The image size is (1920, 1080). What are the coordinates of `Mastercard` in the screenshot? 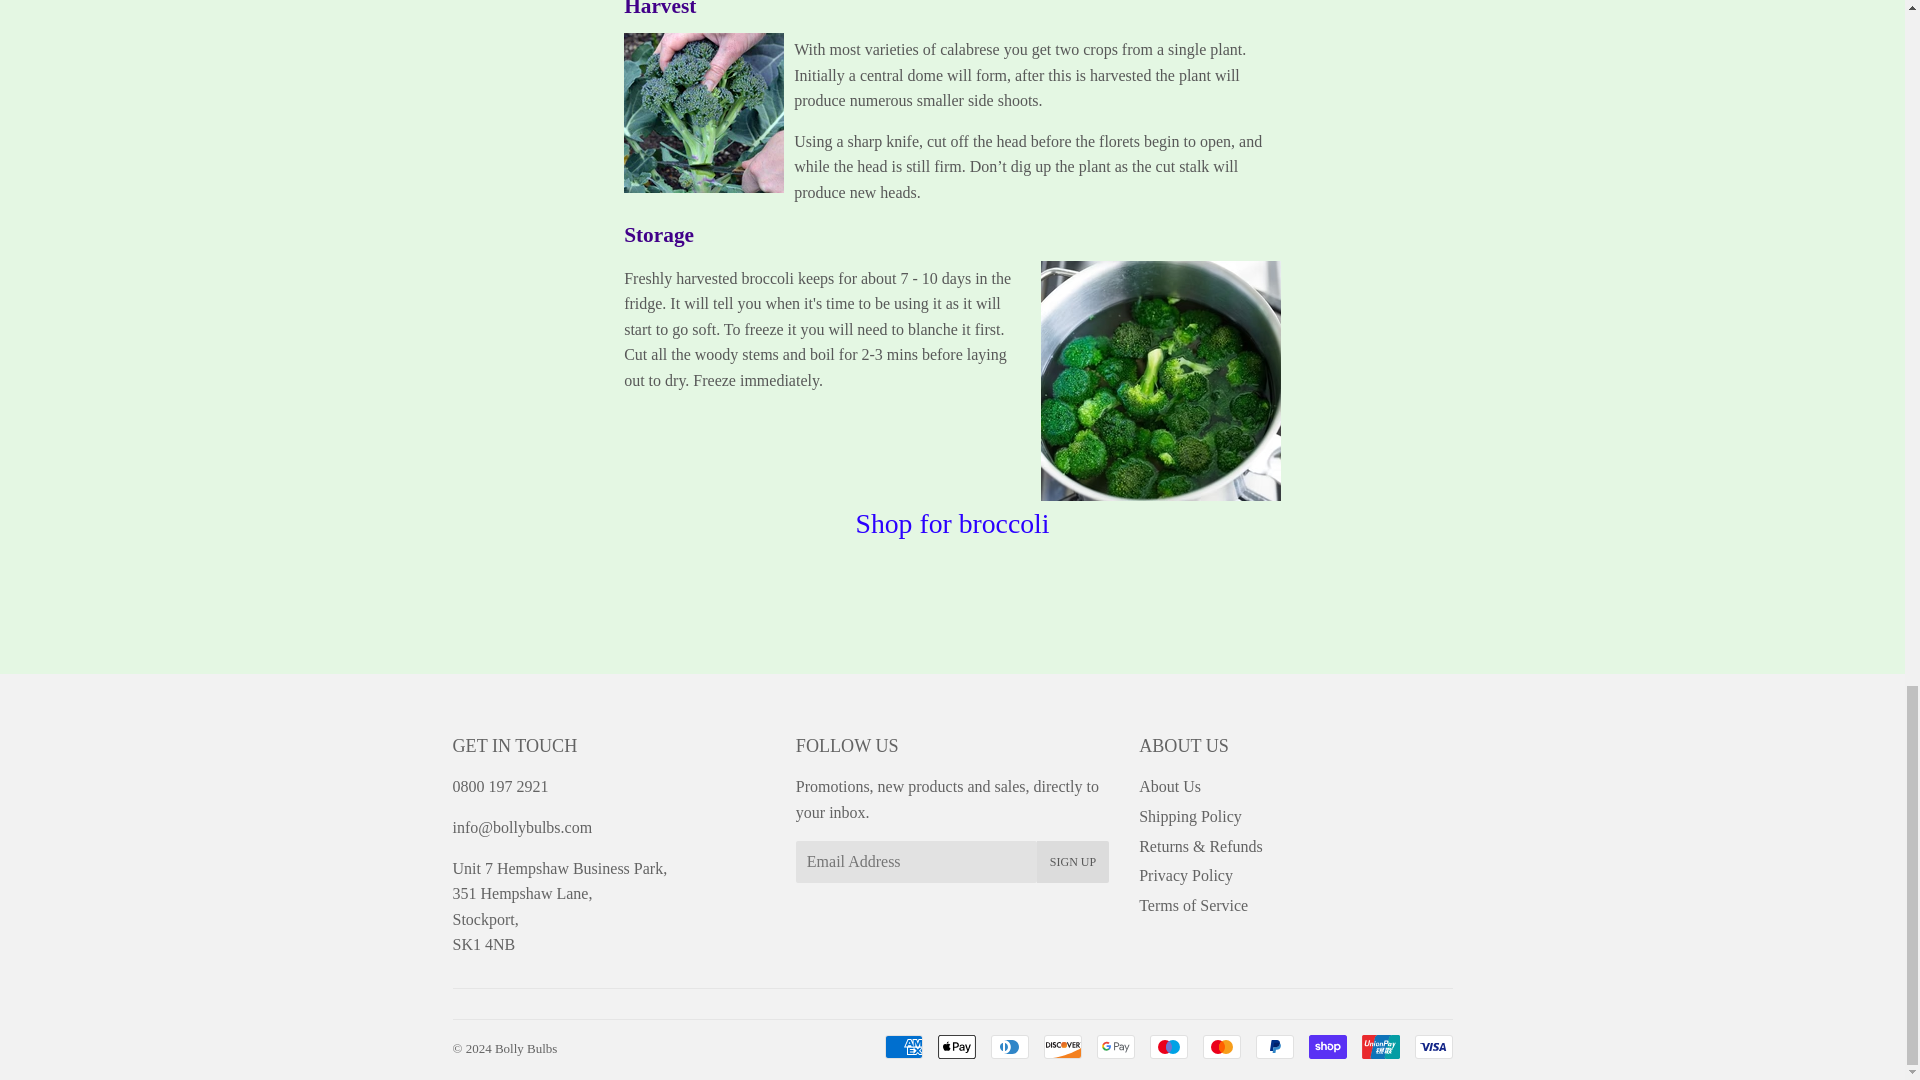 It's located at (1220, 1046).